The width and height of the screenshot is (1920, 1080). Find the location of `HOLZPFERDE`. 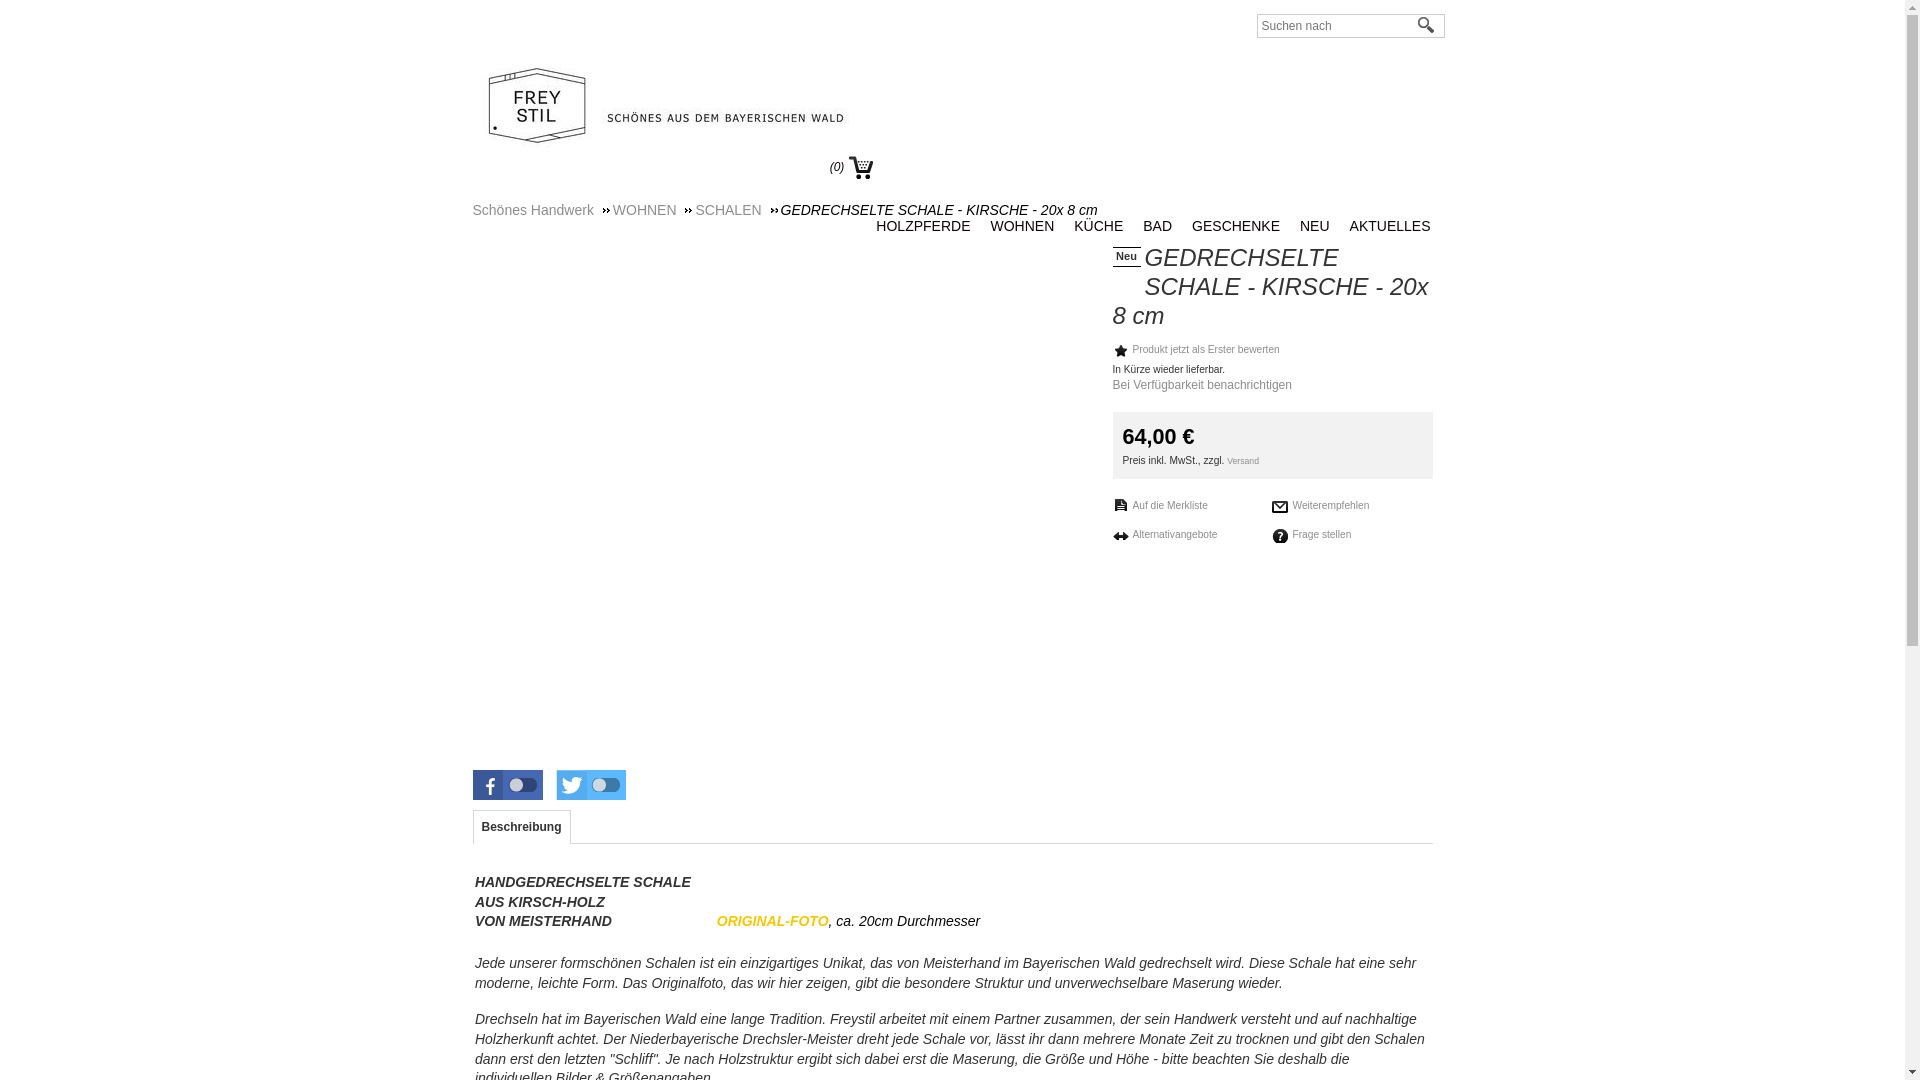

HOLZPFERDE is located at coordinates (928, 226).